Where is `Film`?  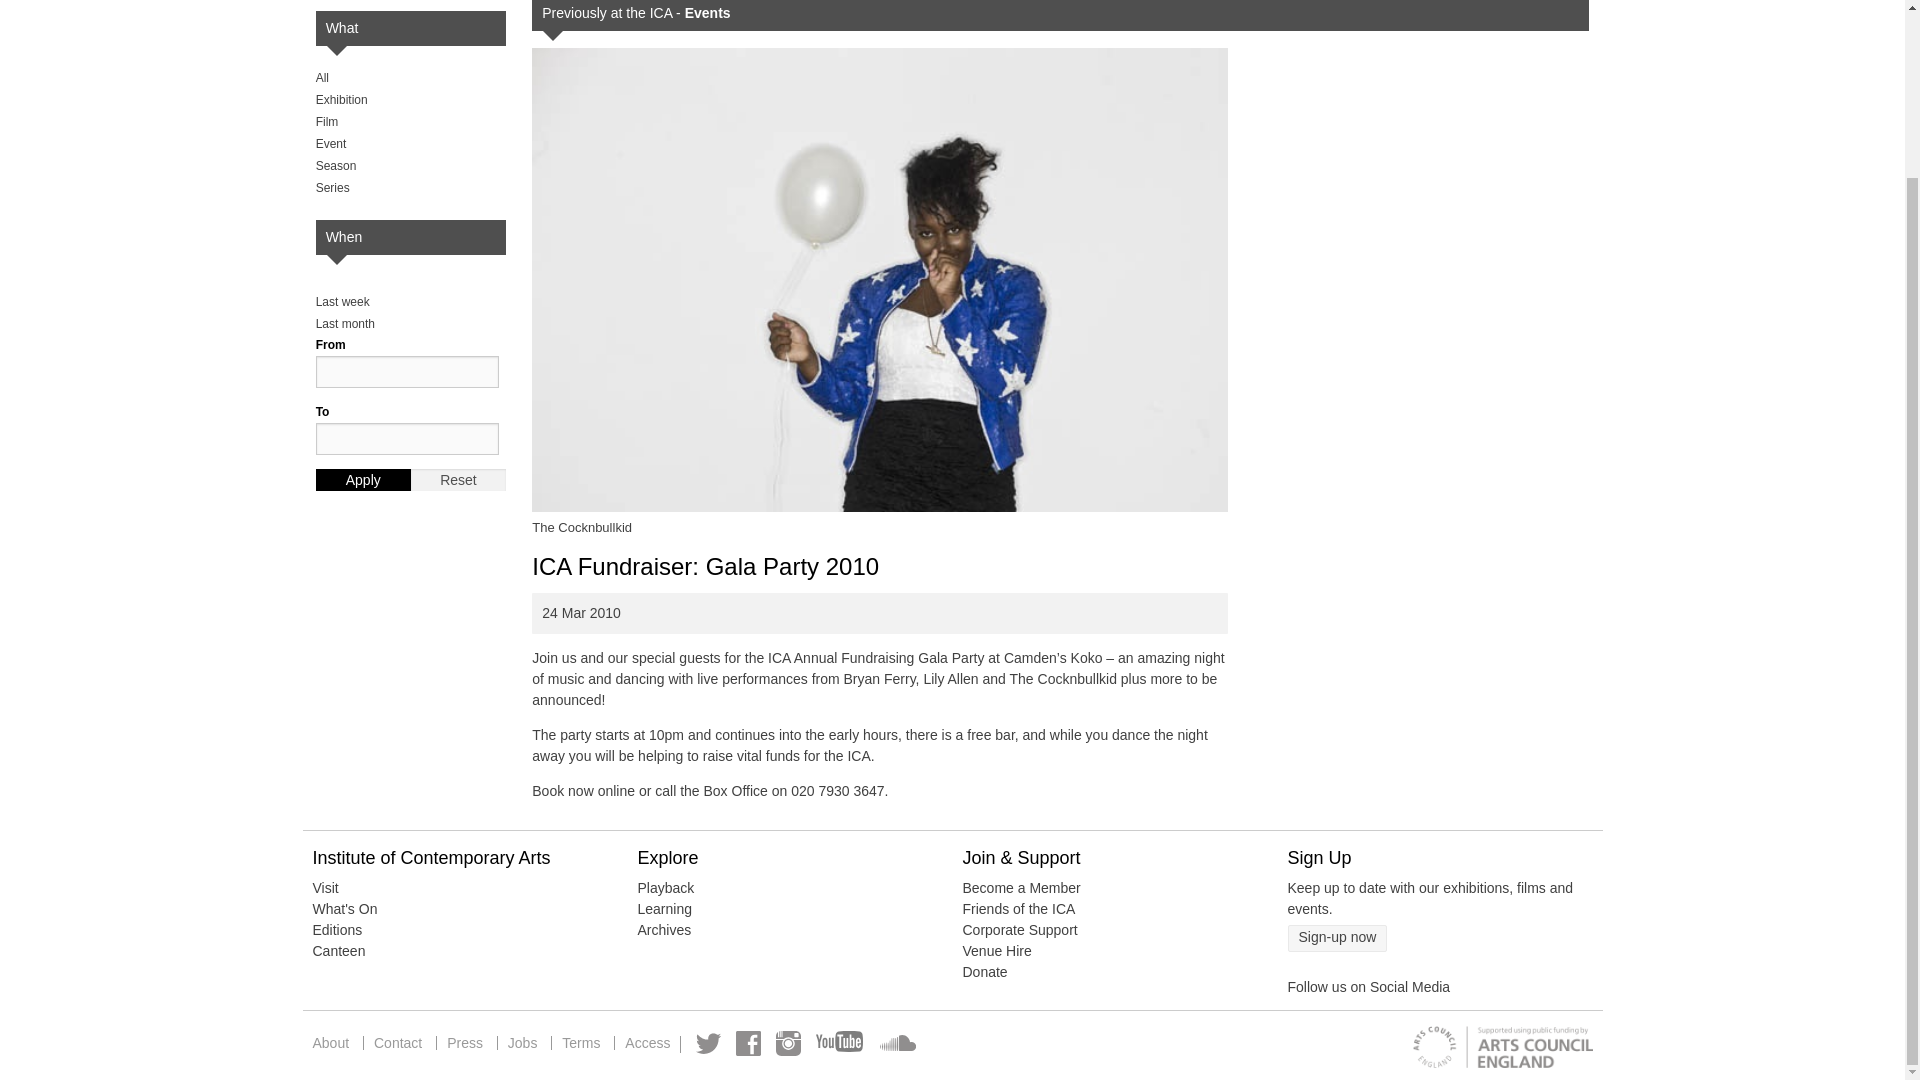
Film is located at coordinates (328, 121).